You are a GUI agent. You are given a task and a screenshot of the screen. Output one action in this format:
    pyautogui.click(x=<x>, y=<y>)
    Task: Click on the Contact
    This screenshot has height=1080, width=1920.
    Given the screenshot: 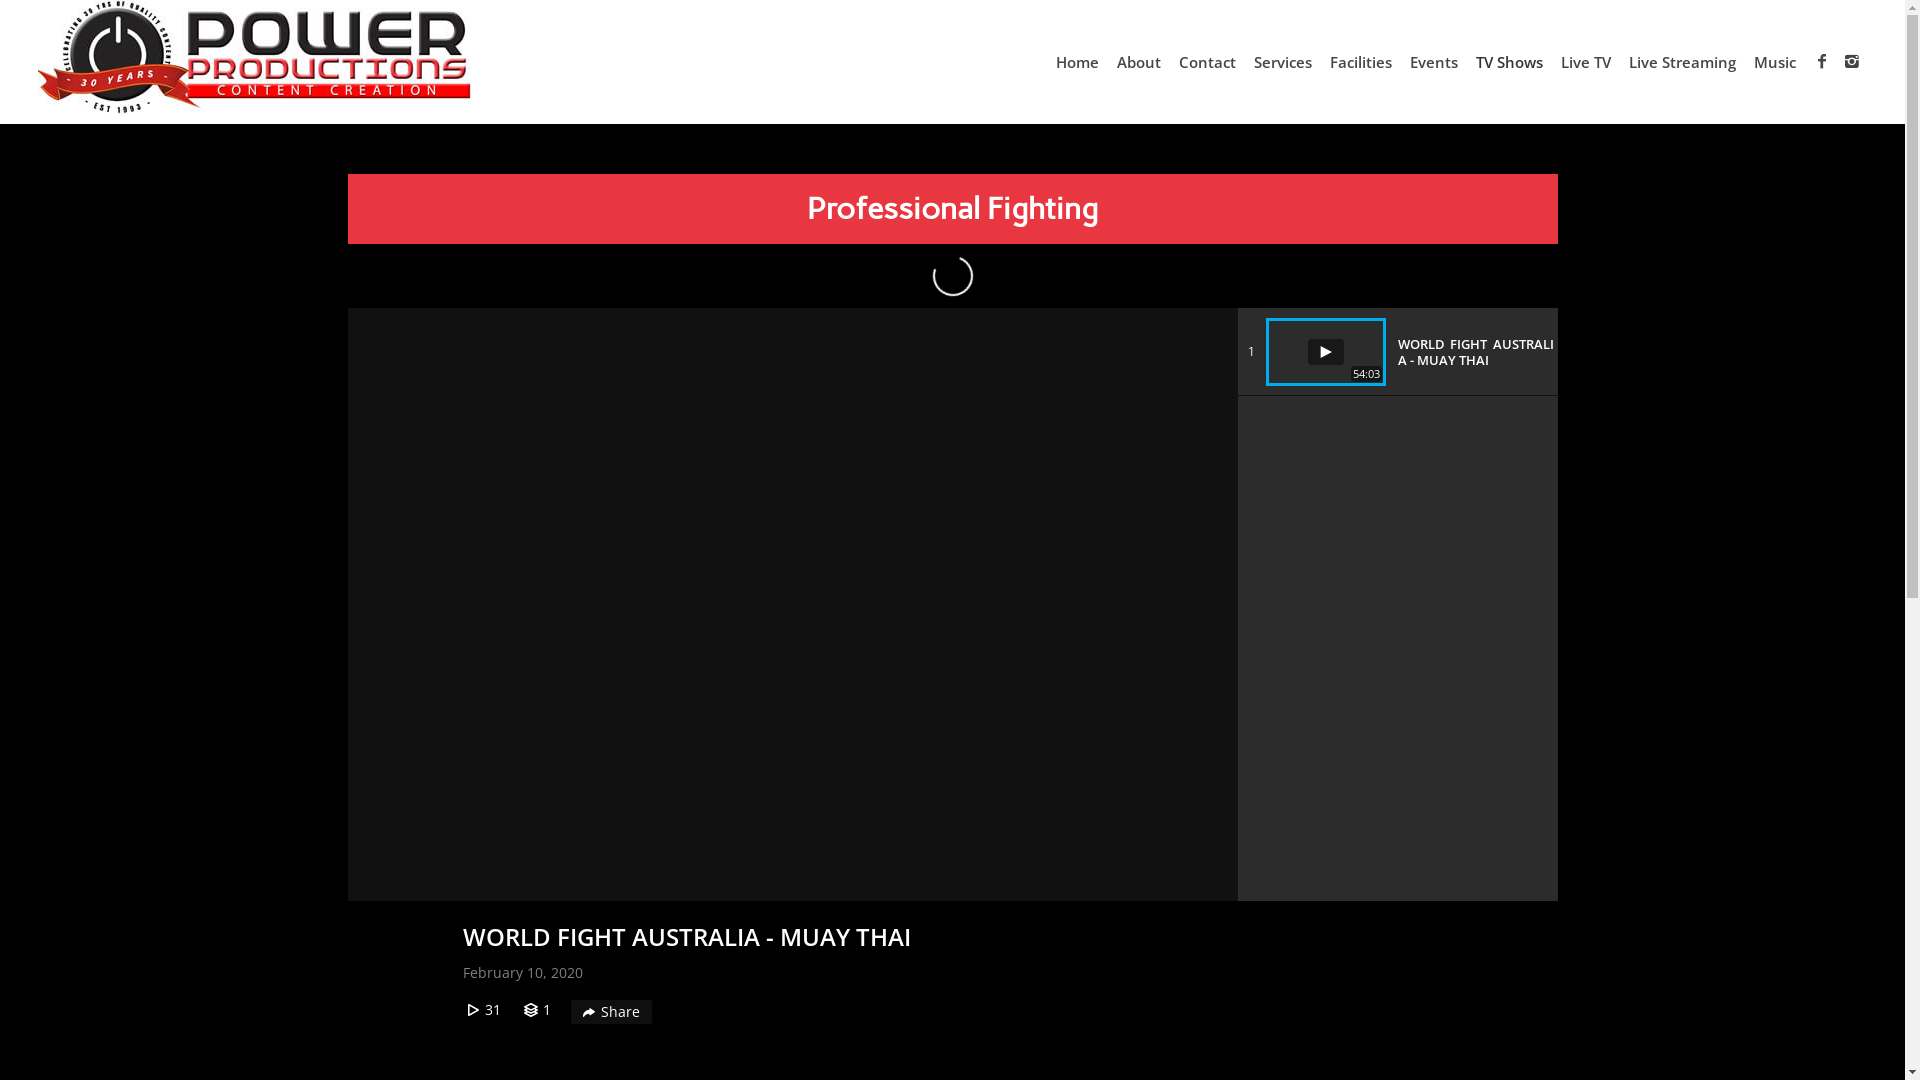 What is the action you would take?
    pyautogui.click(x=1208, y=62)
    